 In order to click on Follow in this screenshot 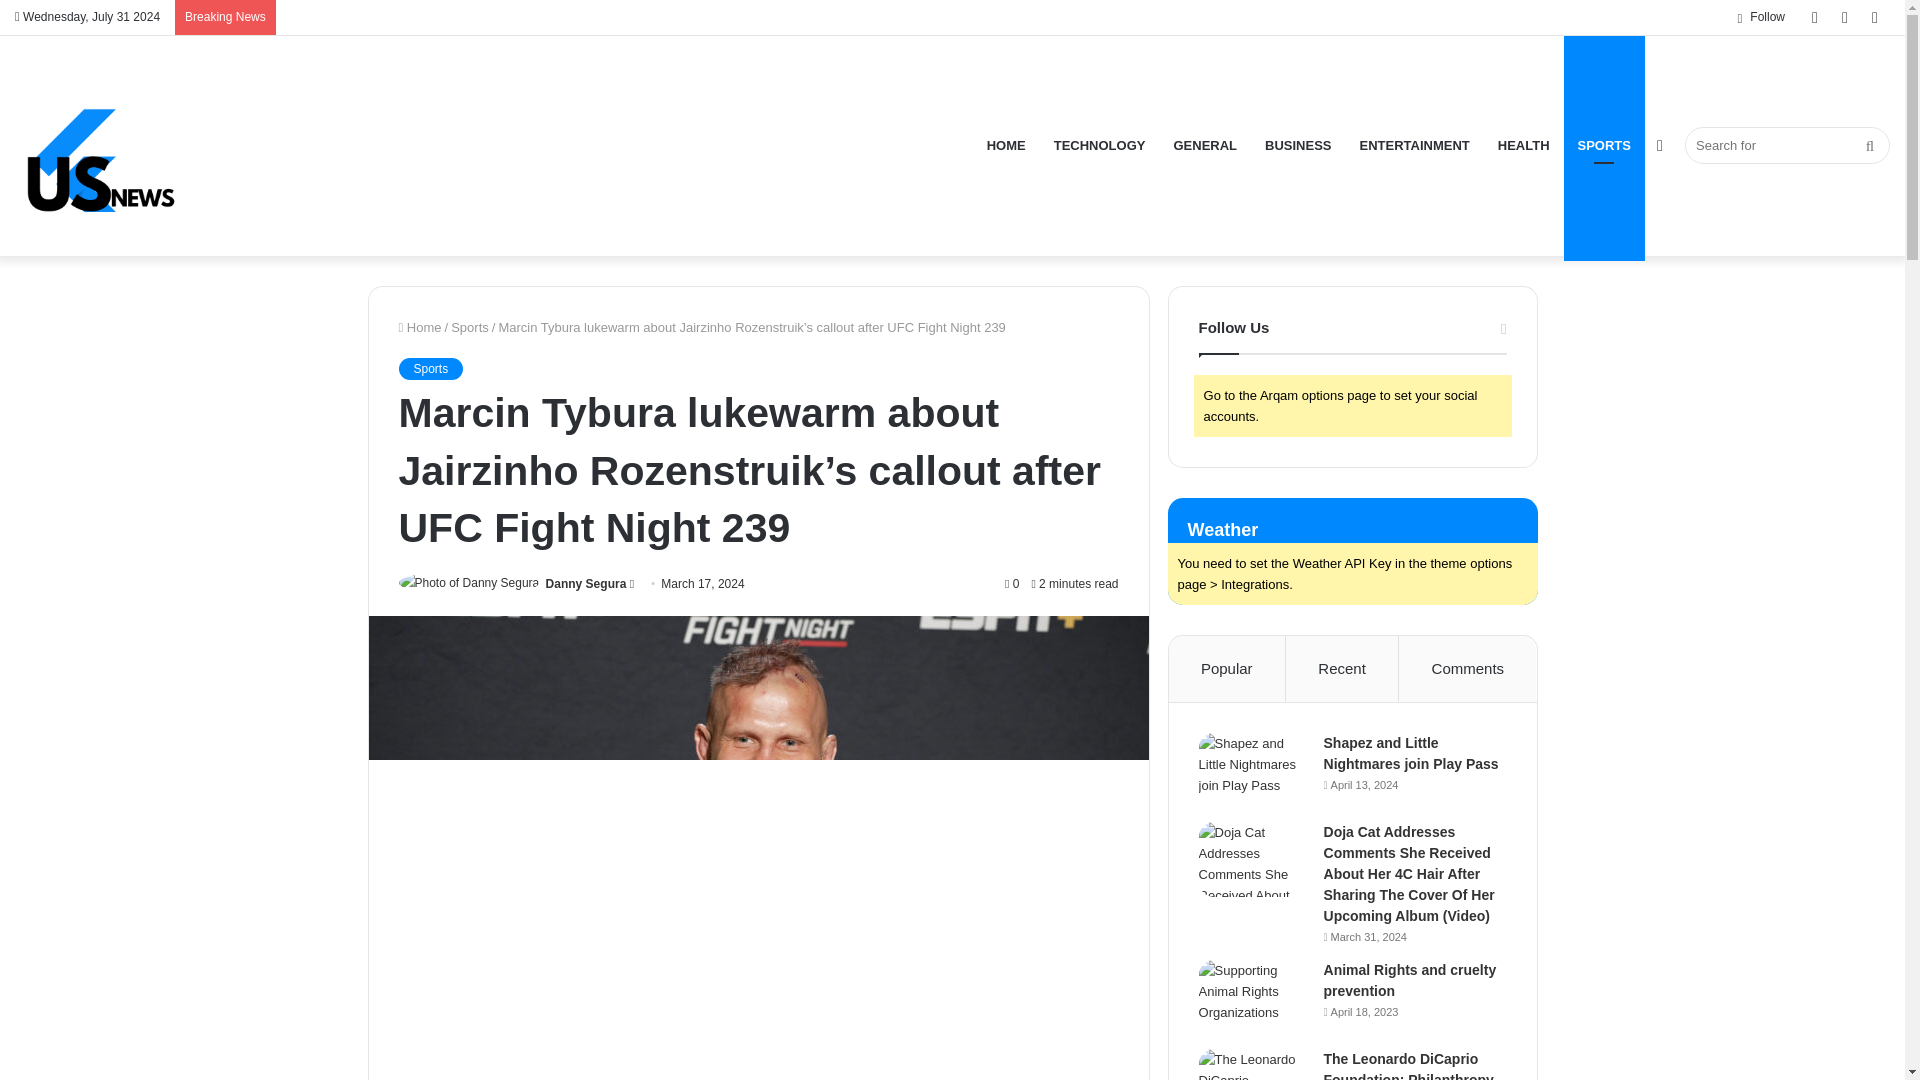, I will do `click(1761, 17)`.